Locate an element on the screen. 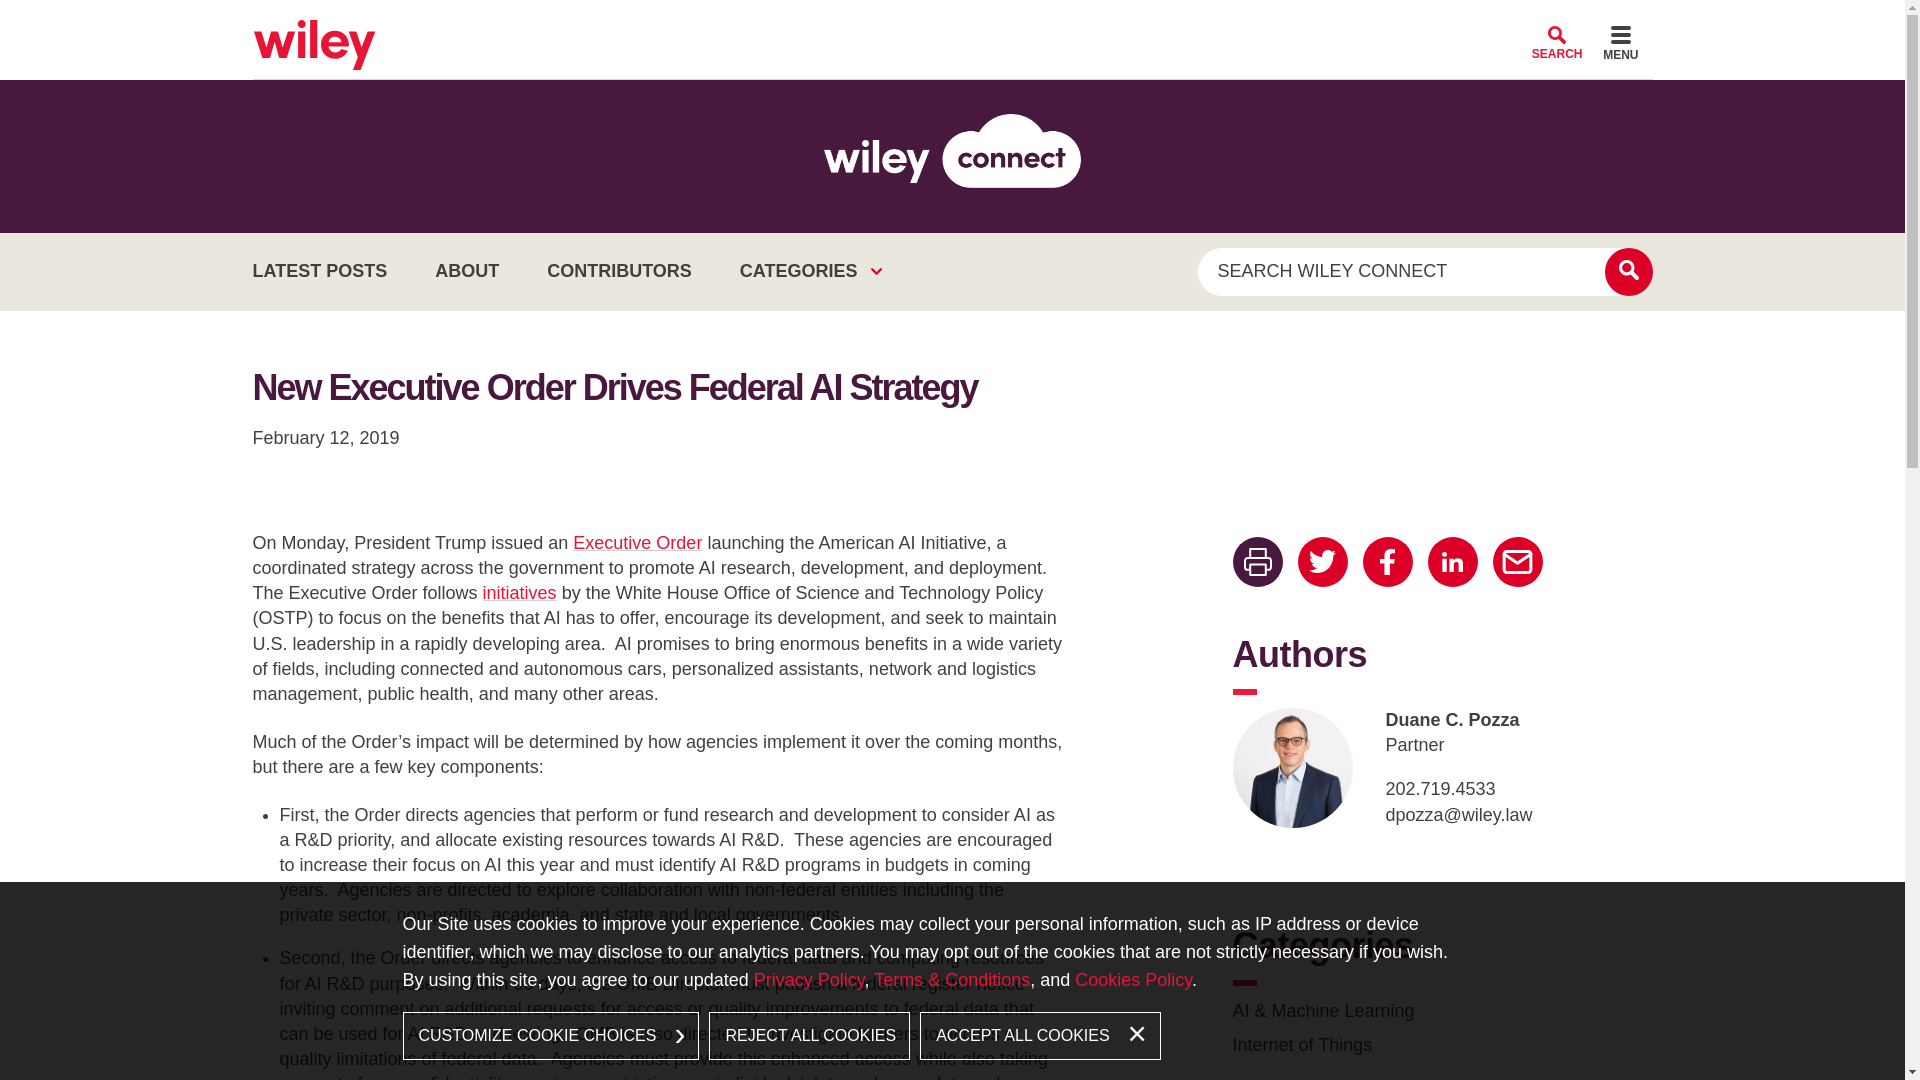  Main Content is located at coordinates (883, 22).